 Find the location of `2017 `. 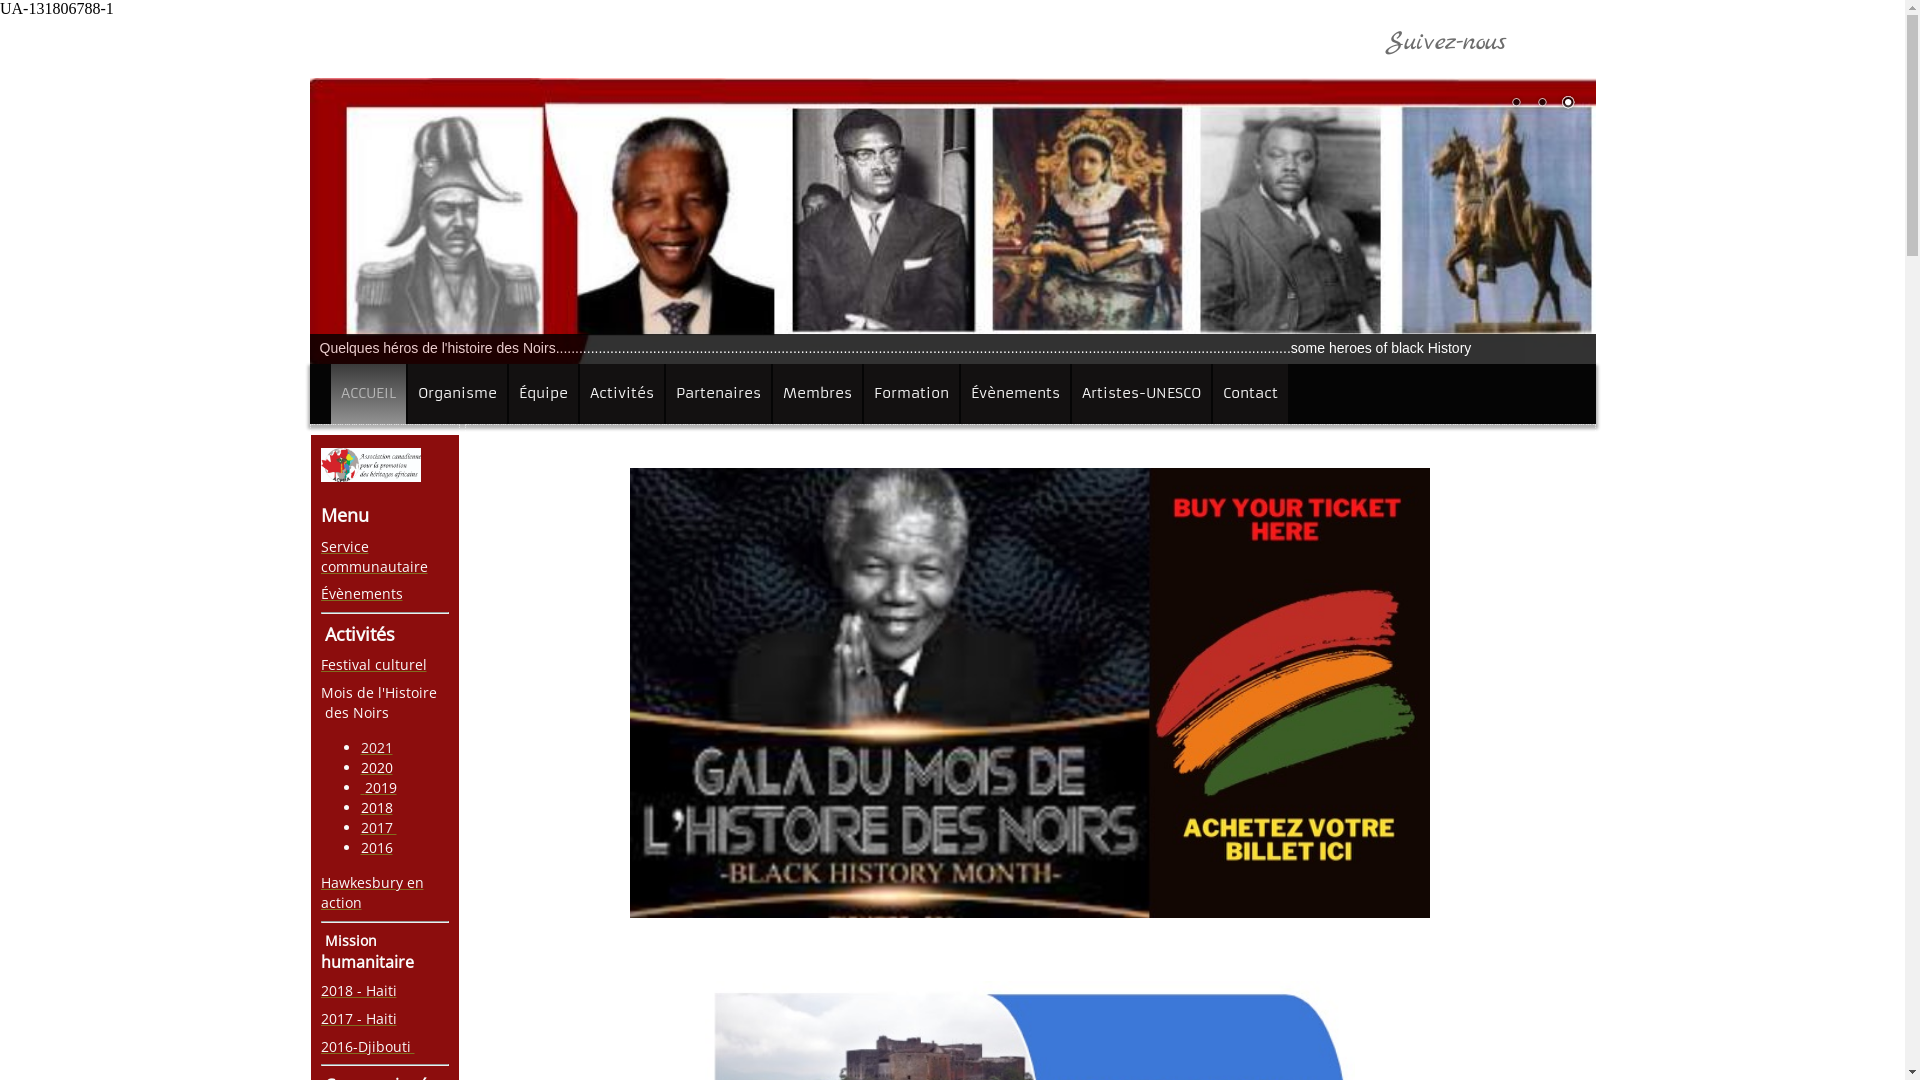

2017  is located at coordinates (378, 828).